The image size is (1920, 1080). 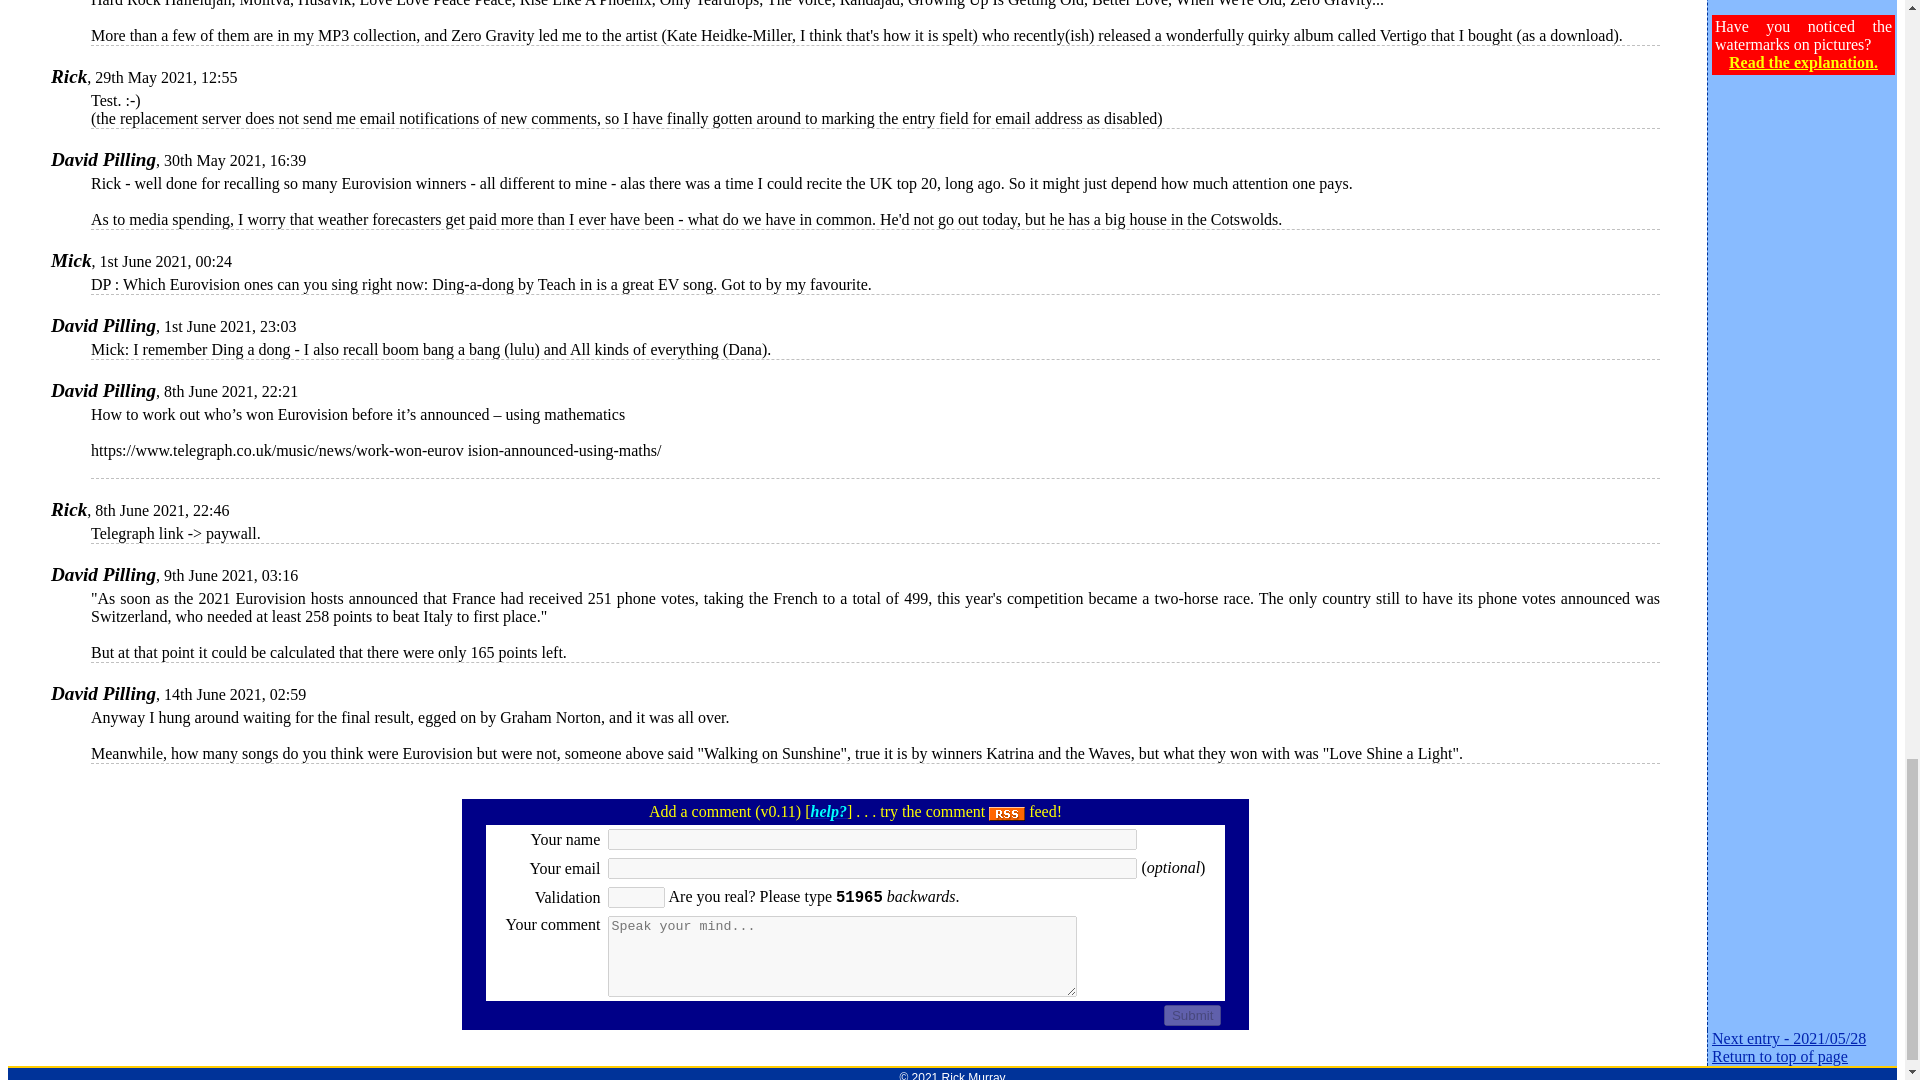 I want to click on Submit, so click(x=1192, y=1016).